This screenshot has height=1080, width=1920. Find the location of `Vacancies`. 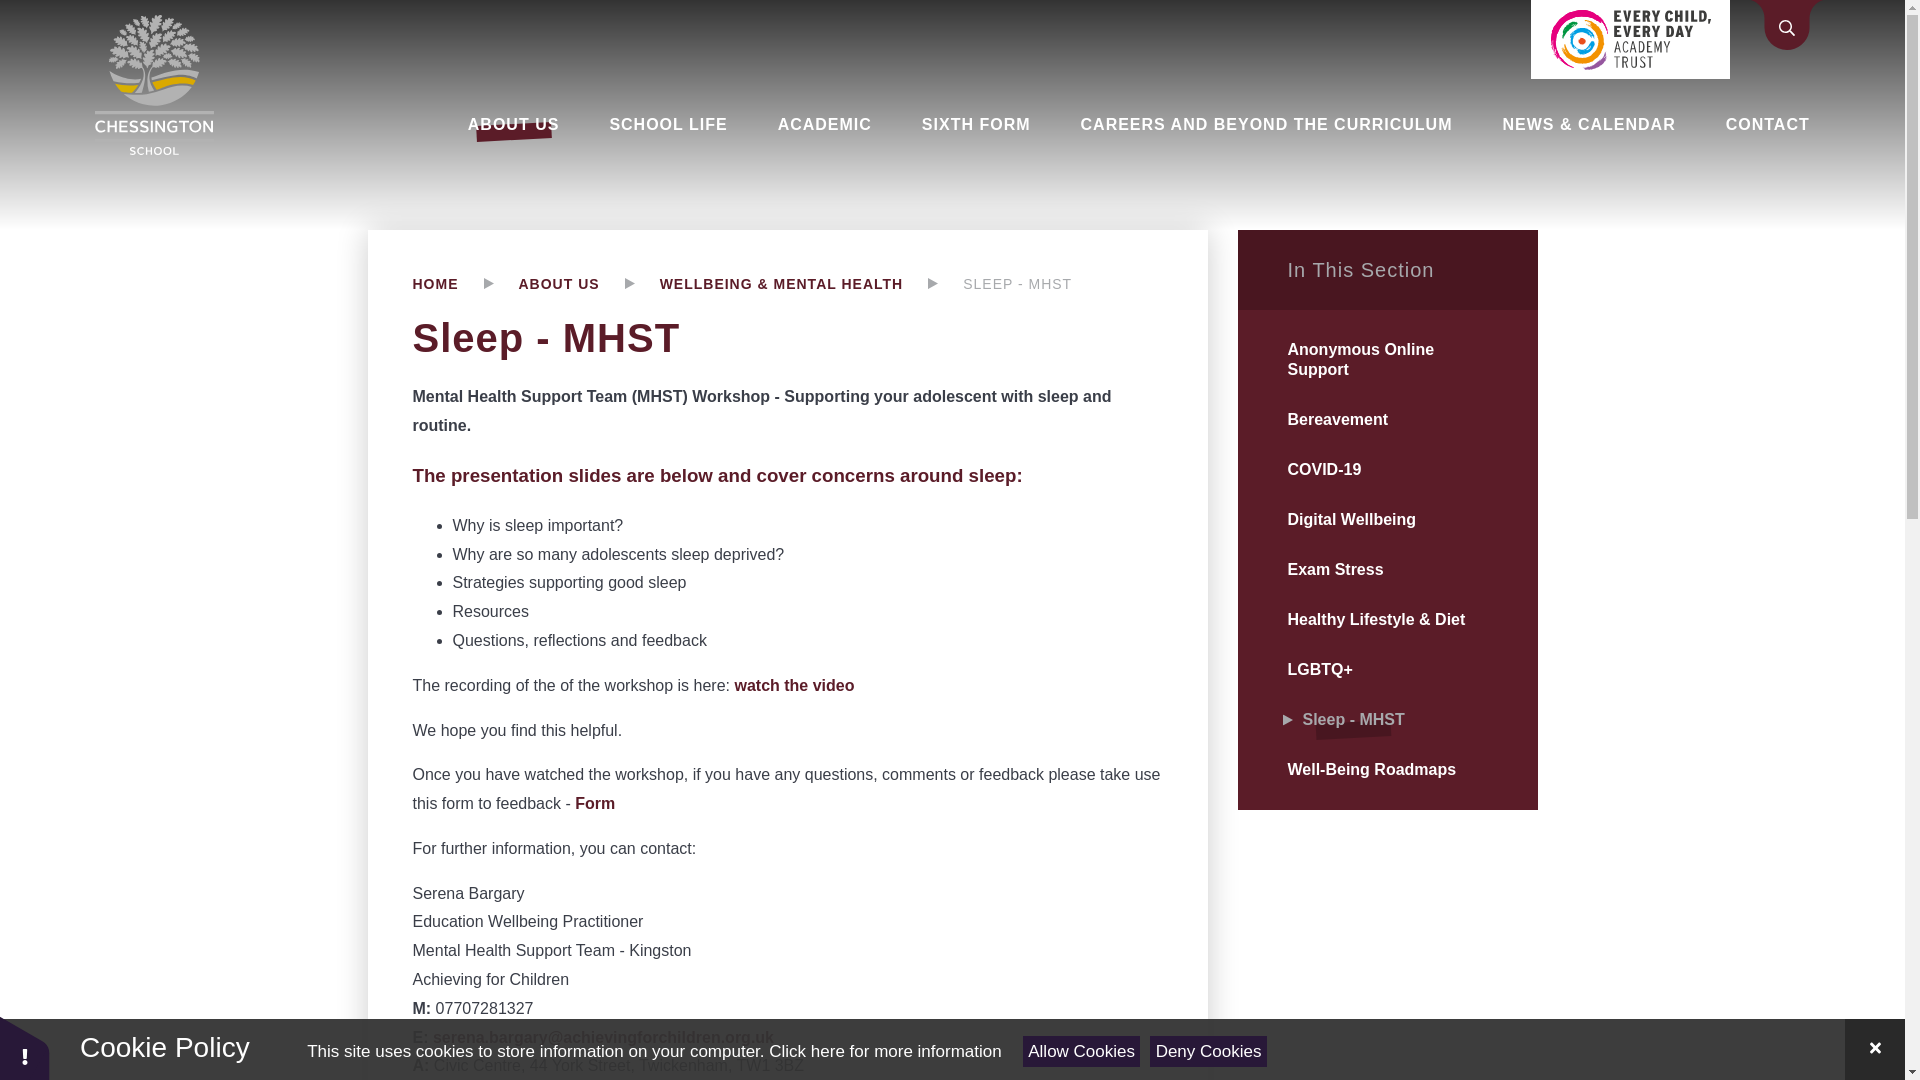

Vacancies is located at coordinates (765, 145).